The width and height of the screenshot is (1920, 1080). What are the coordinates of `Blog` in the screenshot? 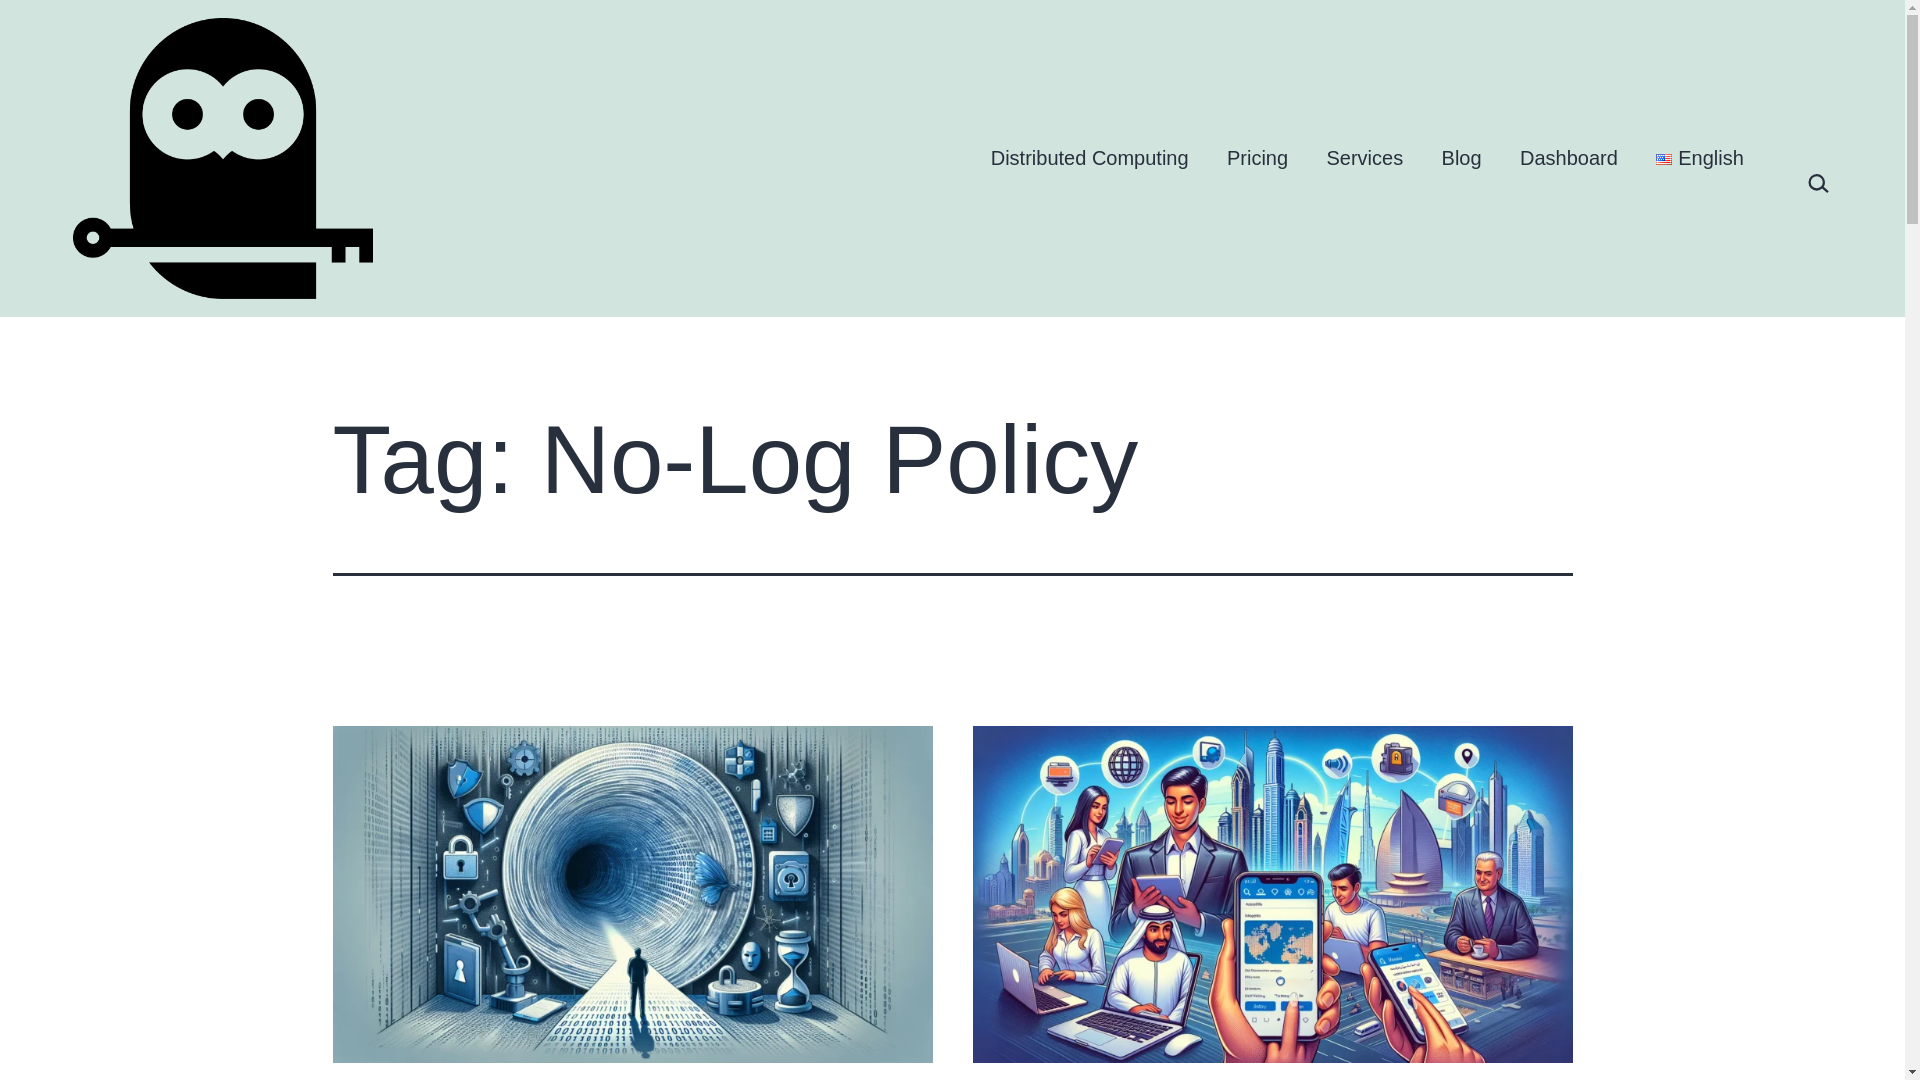 It's located at (1460, 158).